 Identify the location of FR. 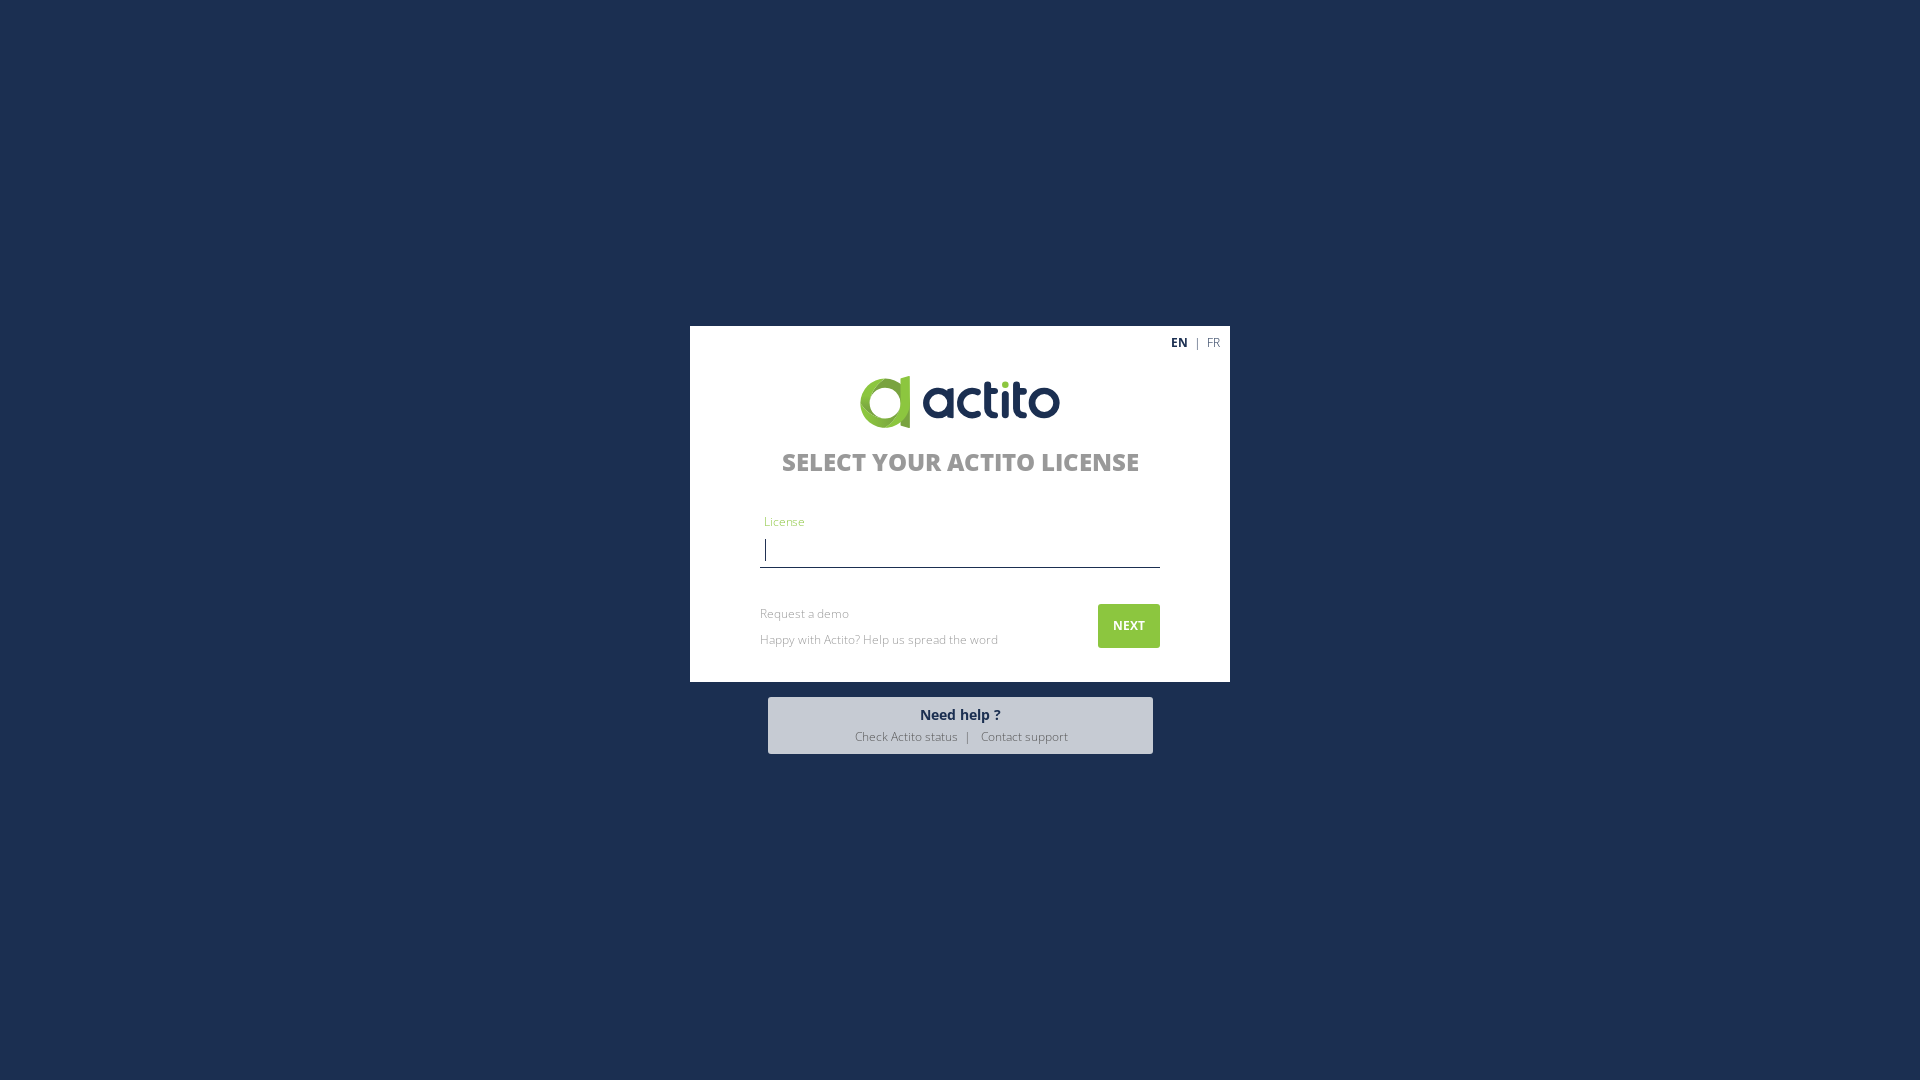
(1214, 342).